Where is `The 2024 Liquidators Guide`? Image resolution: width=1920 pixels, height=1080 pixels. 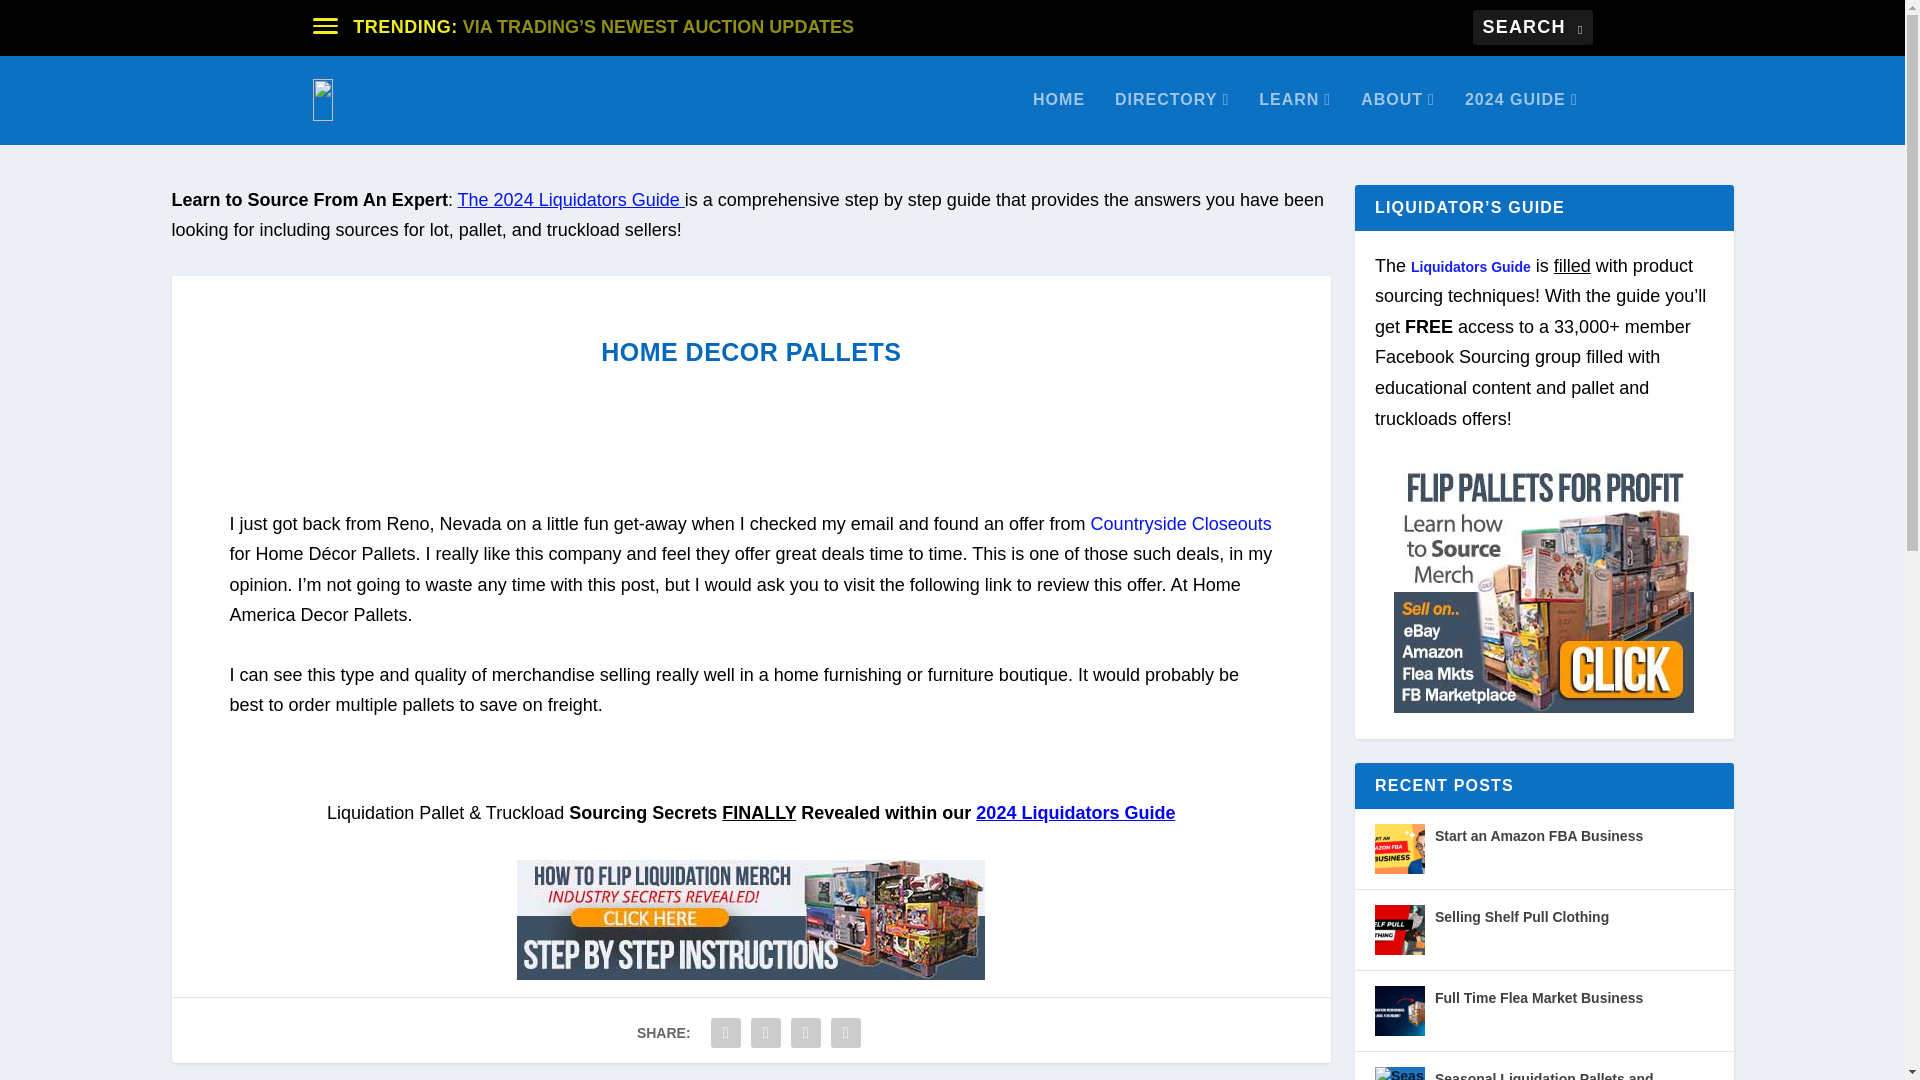 The 2024 Liquidators Guide is located at coordinates (572, 200).